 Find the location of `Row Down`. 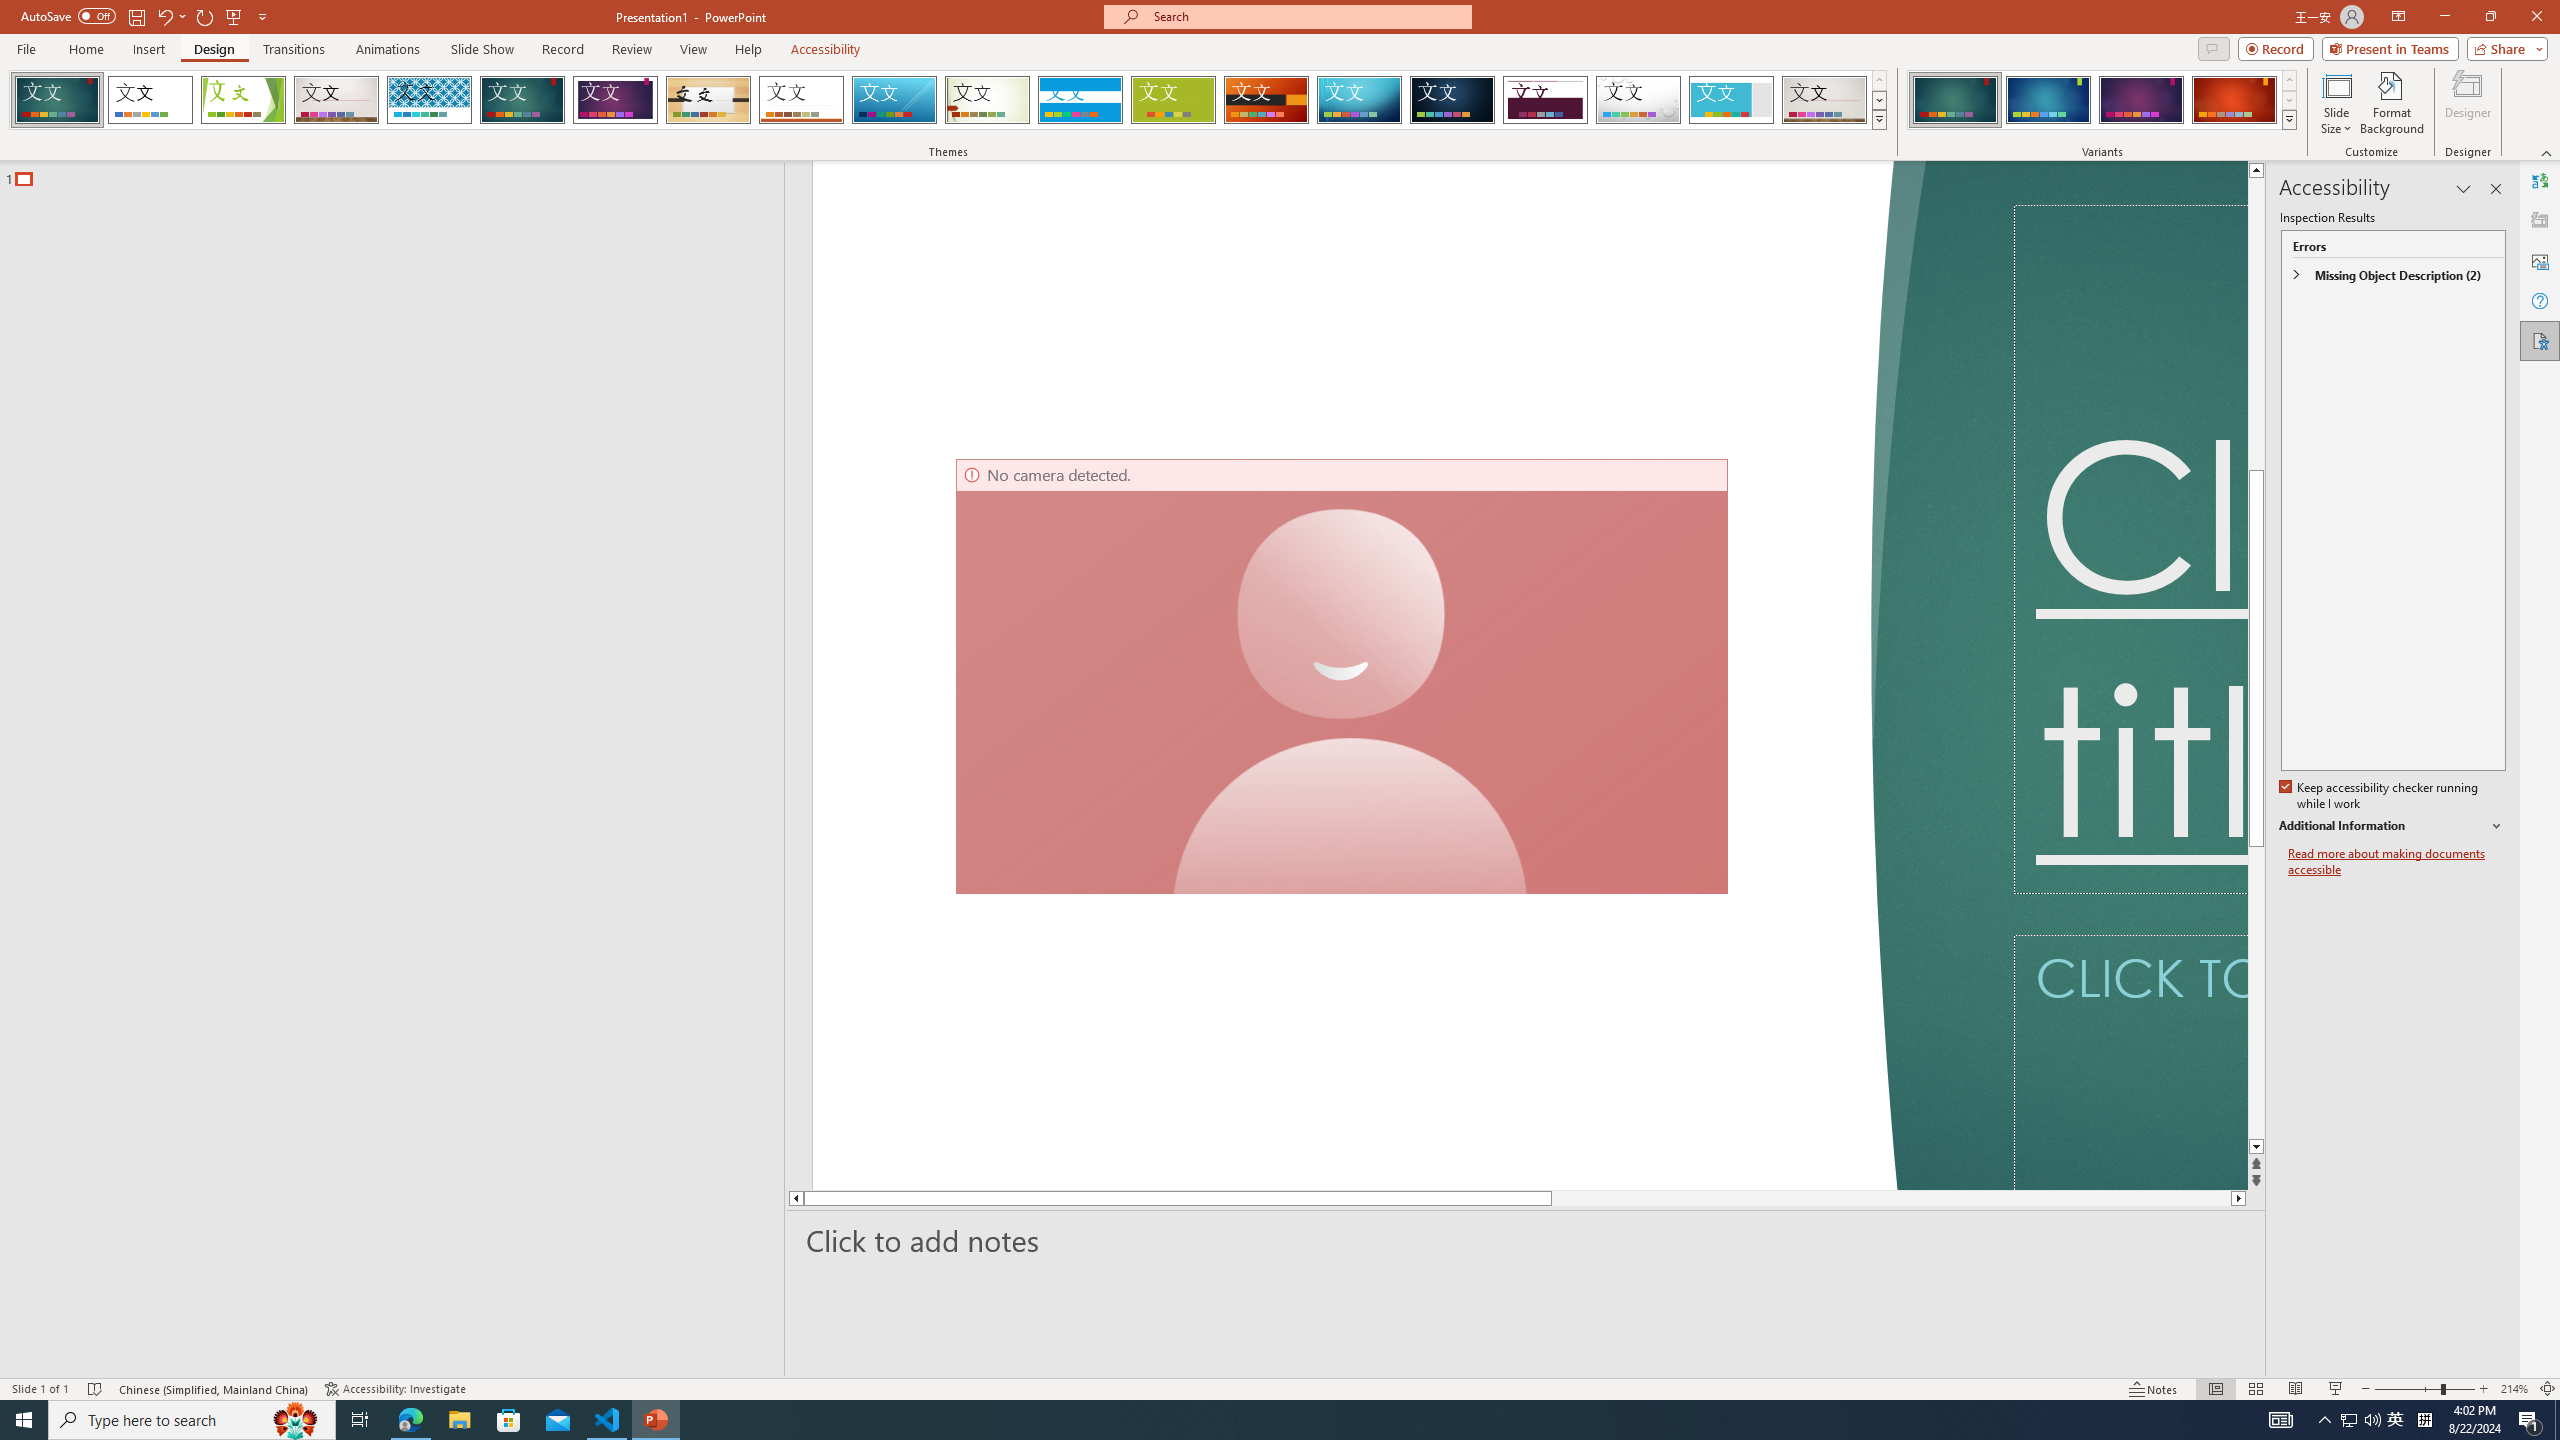

Row Down is located at coordinates (2288, 100).